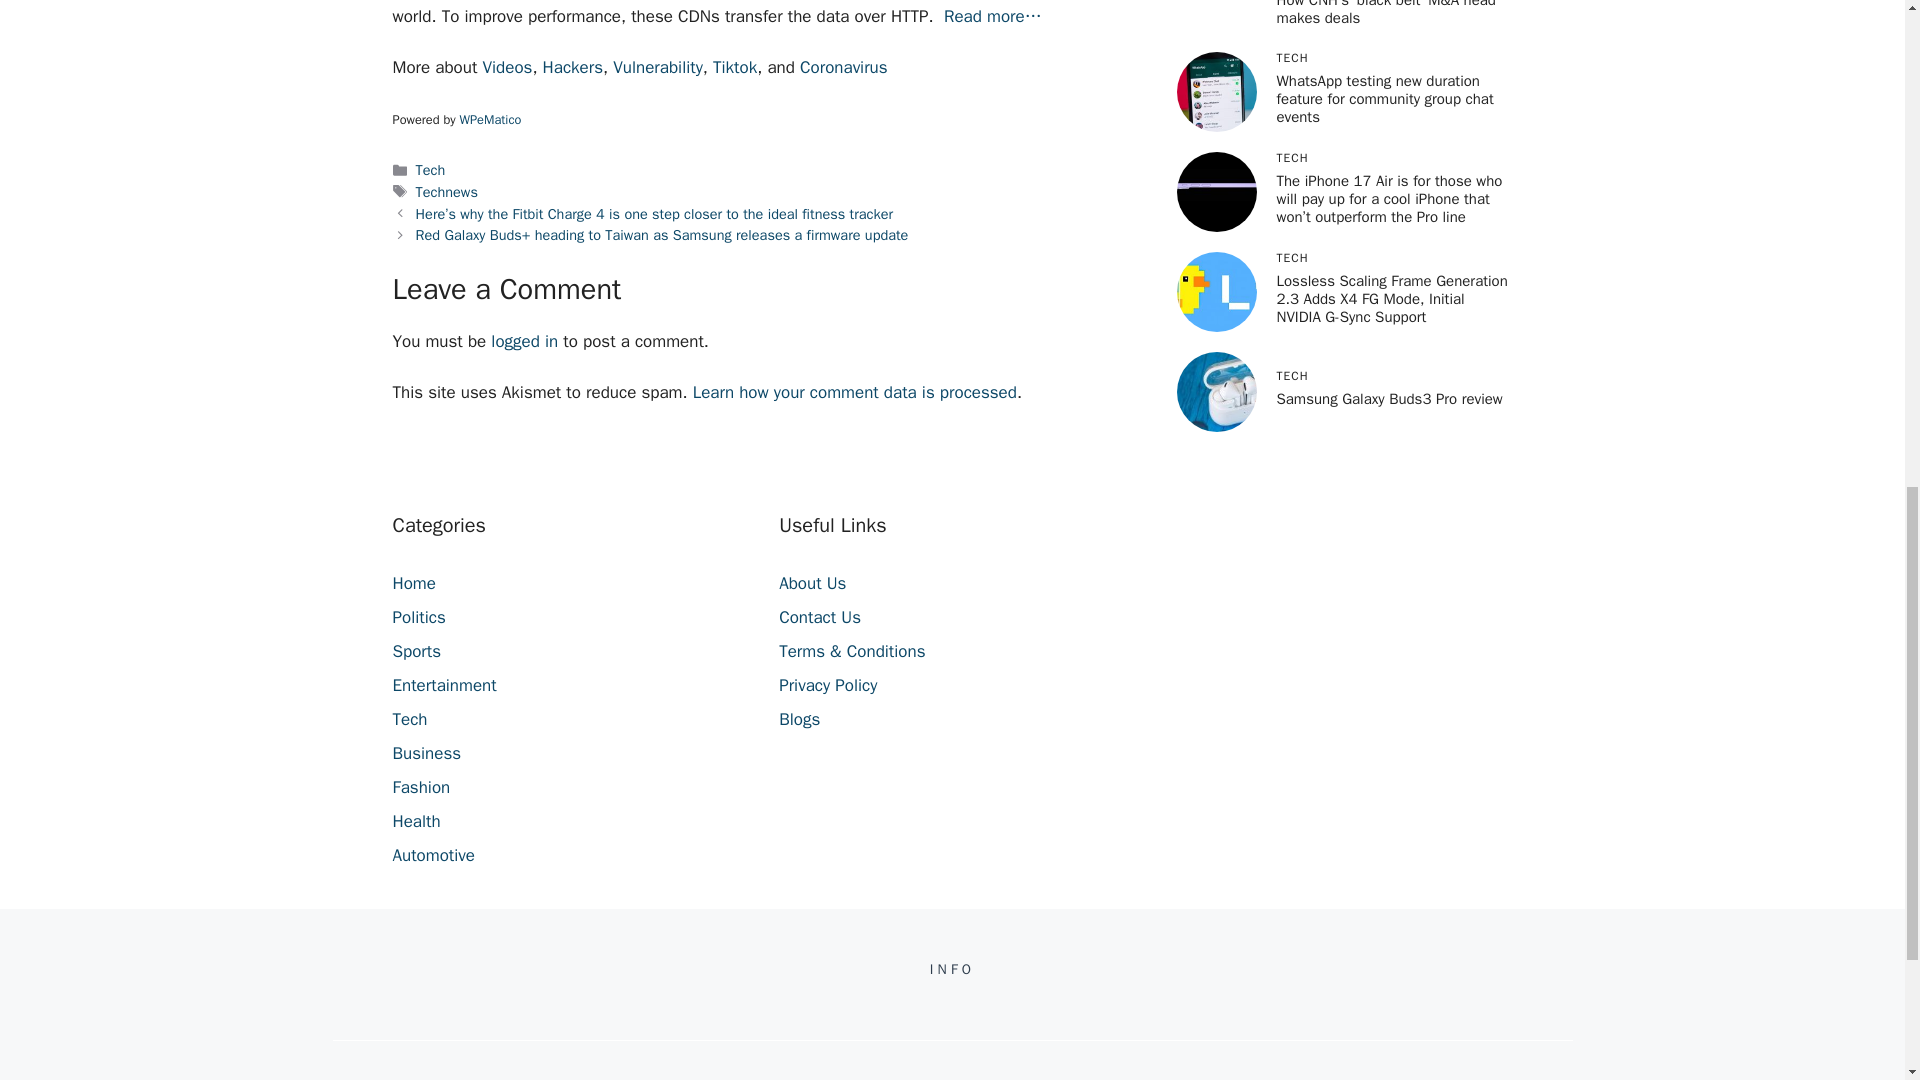 This screenshot has height=1080, width=1920. Describe the element at coordinates (844, 67) in the screenshot. I see `Coronavirus` at that location.